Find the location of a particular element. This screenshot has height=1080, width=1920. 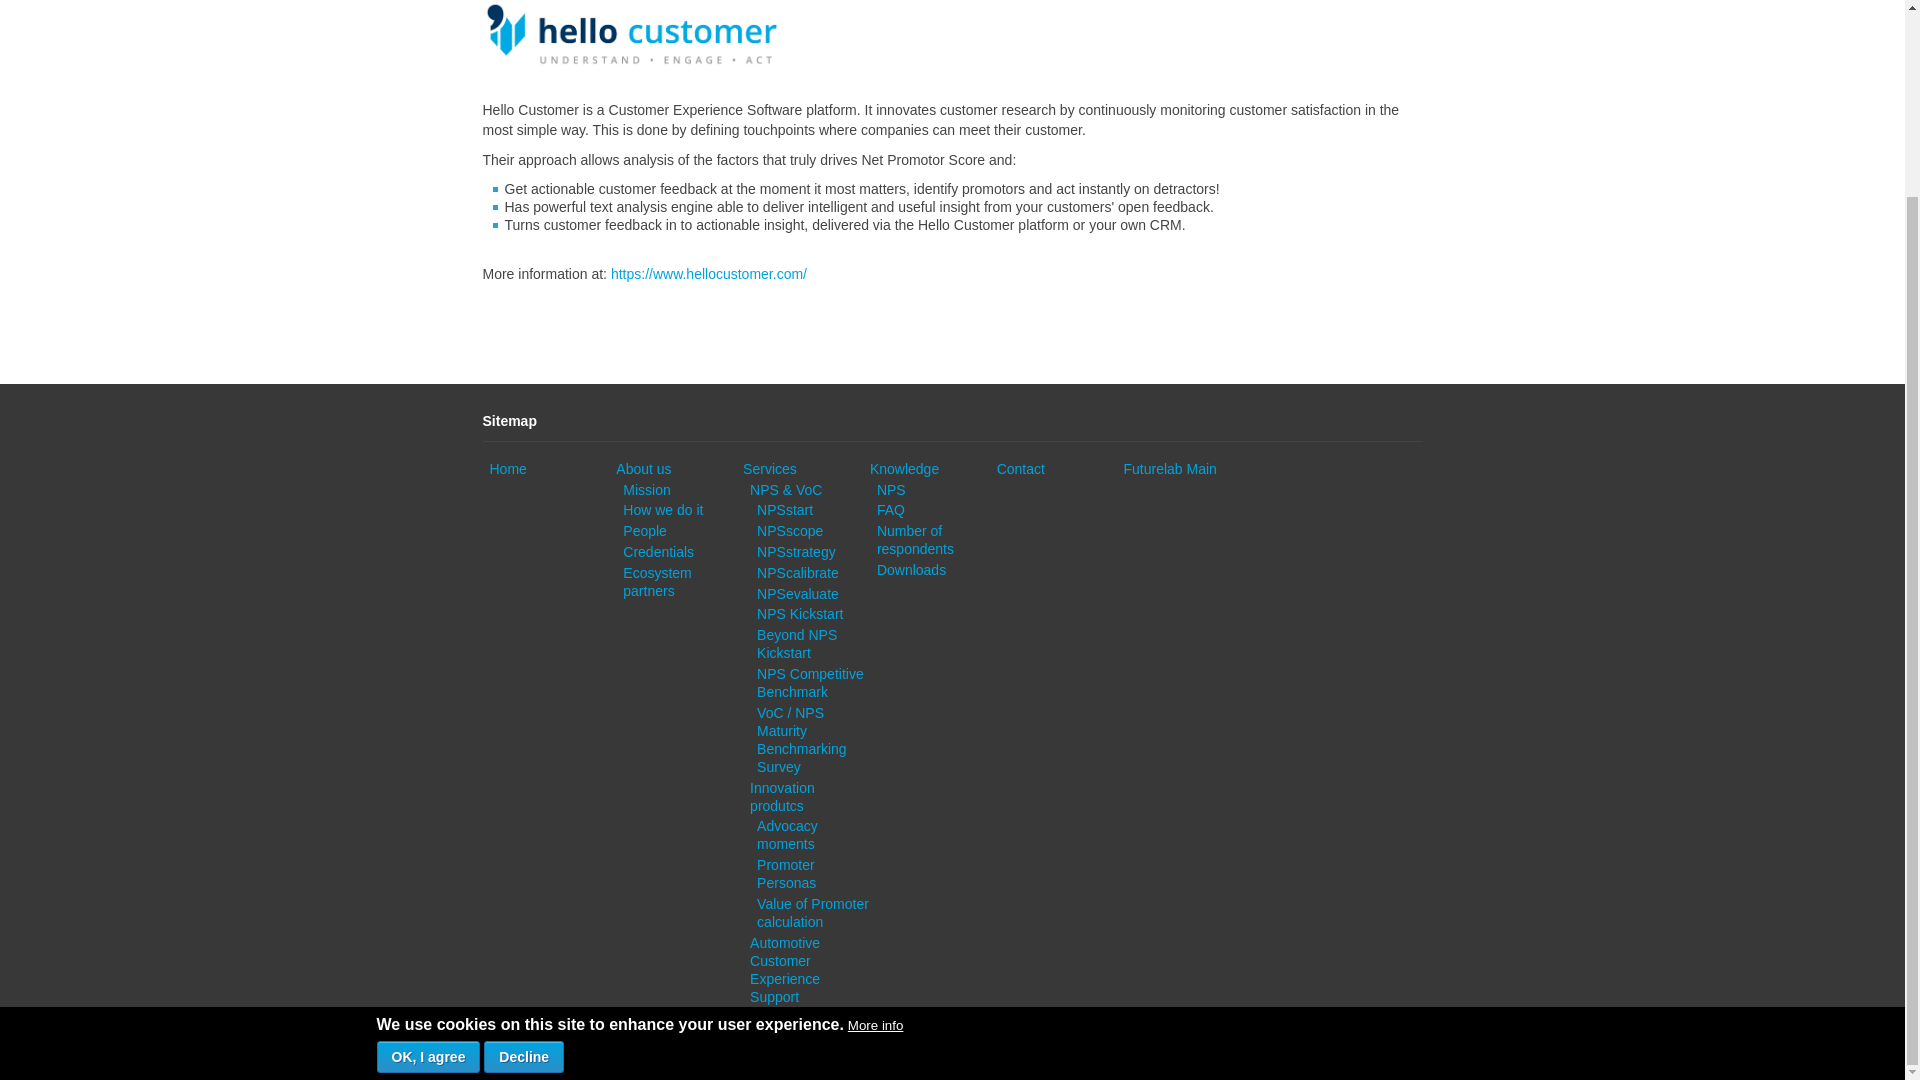

About us is located at coordinates (643, 469).